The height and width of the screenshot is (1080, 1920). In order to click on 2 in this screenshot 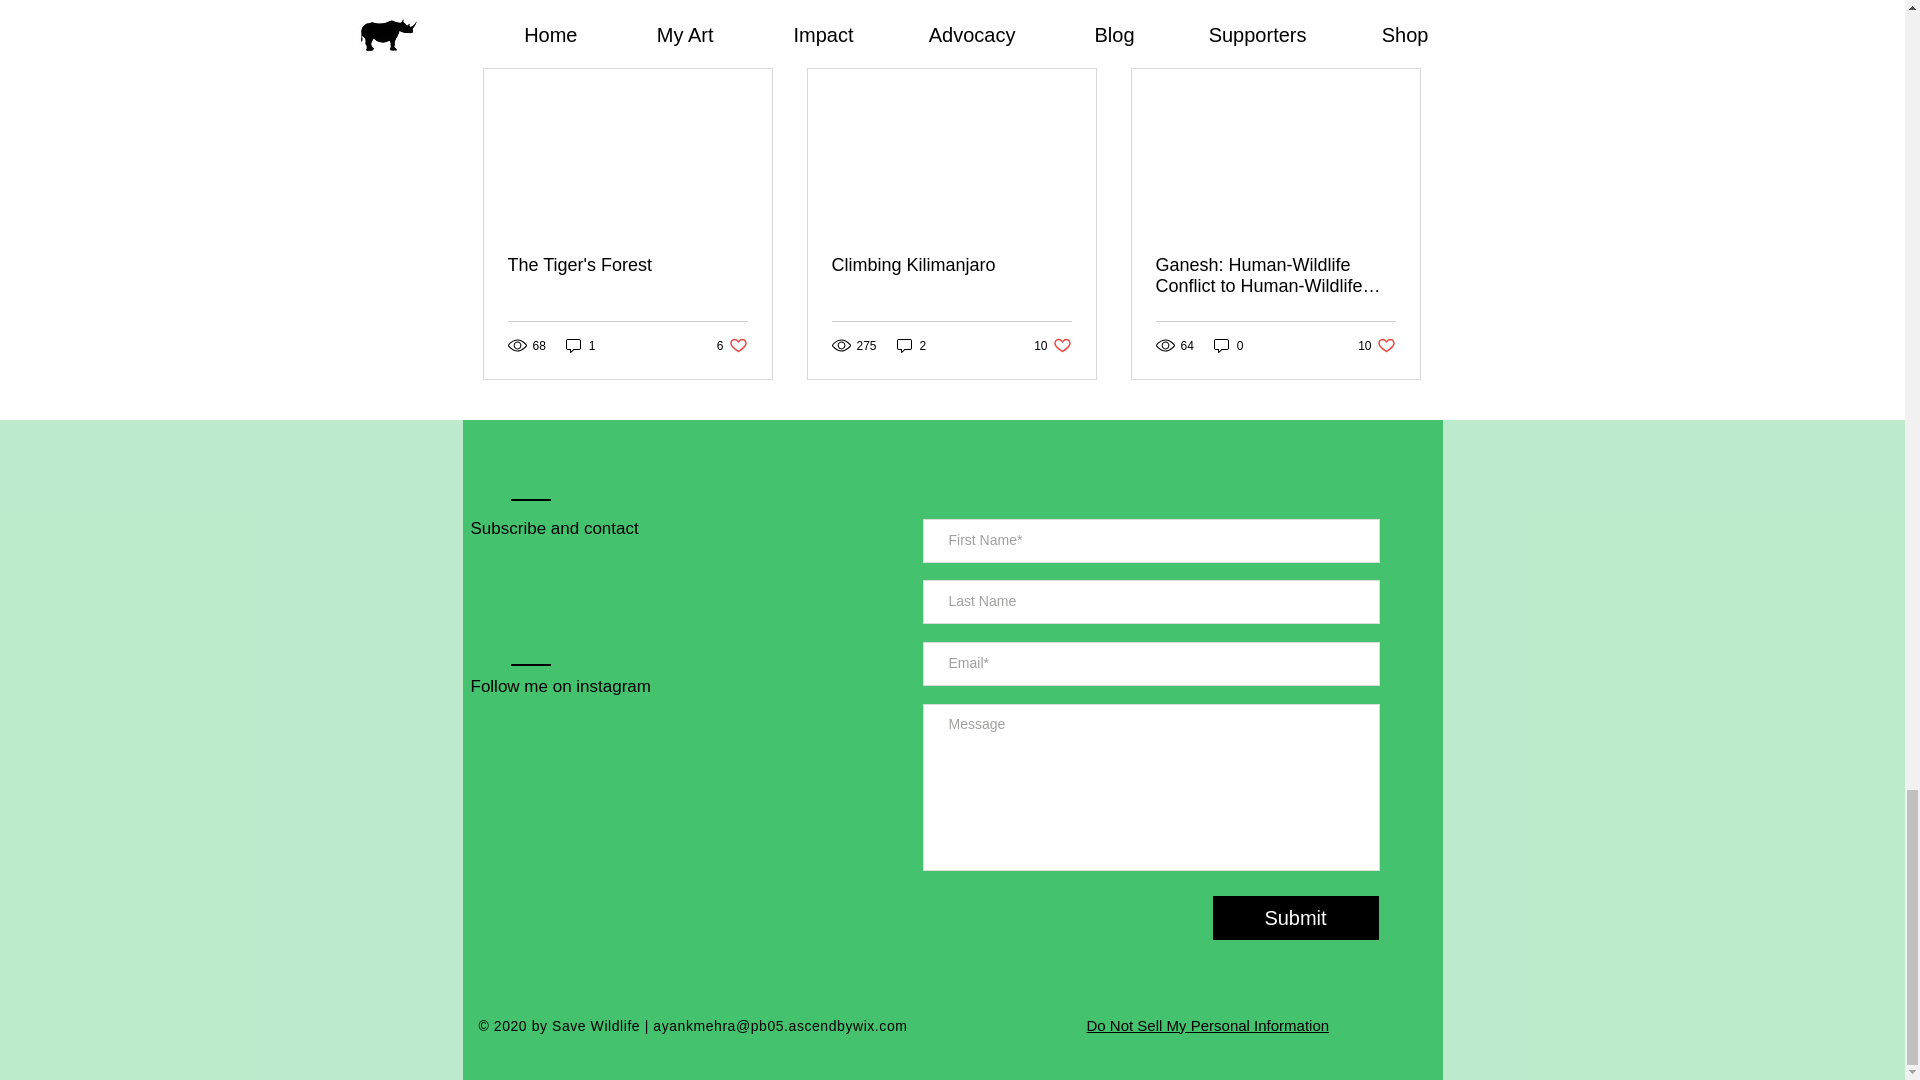, I will do `click(1052, 345)`.